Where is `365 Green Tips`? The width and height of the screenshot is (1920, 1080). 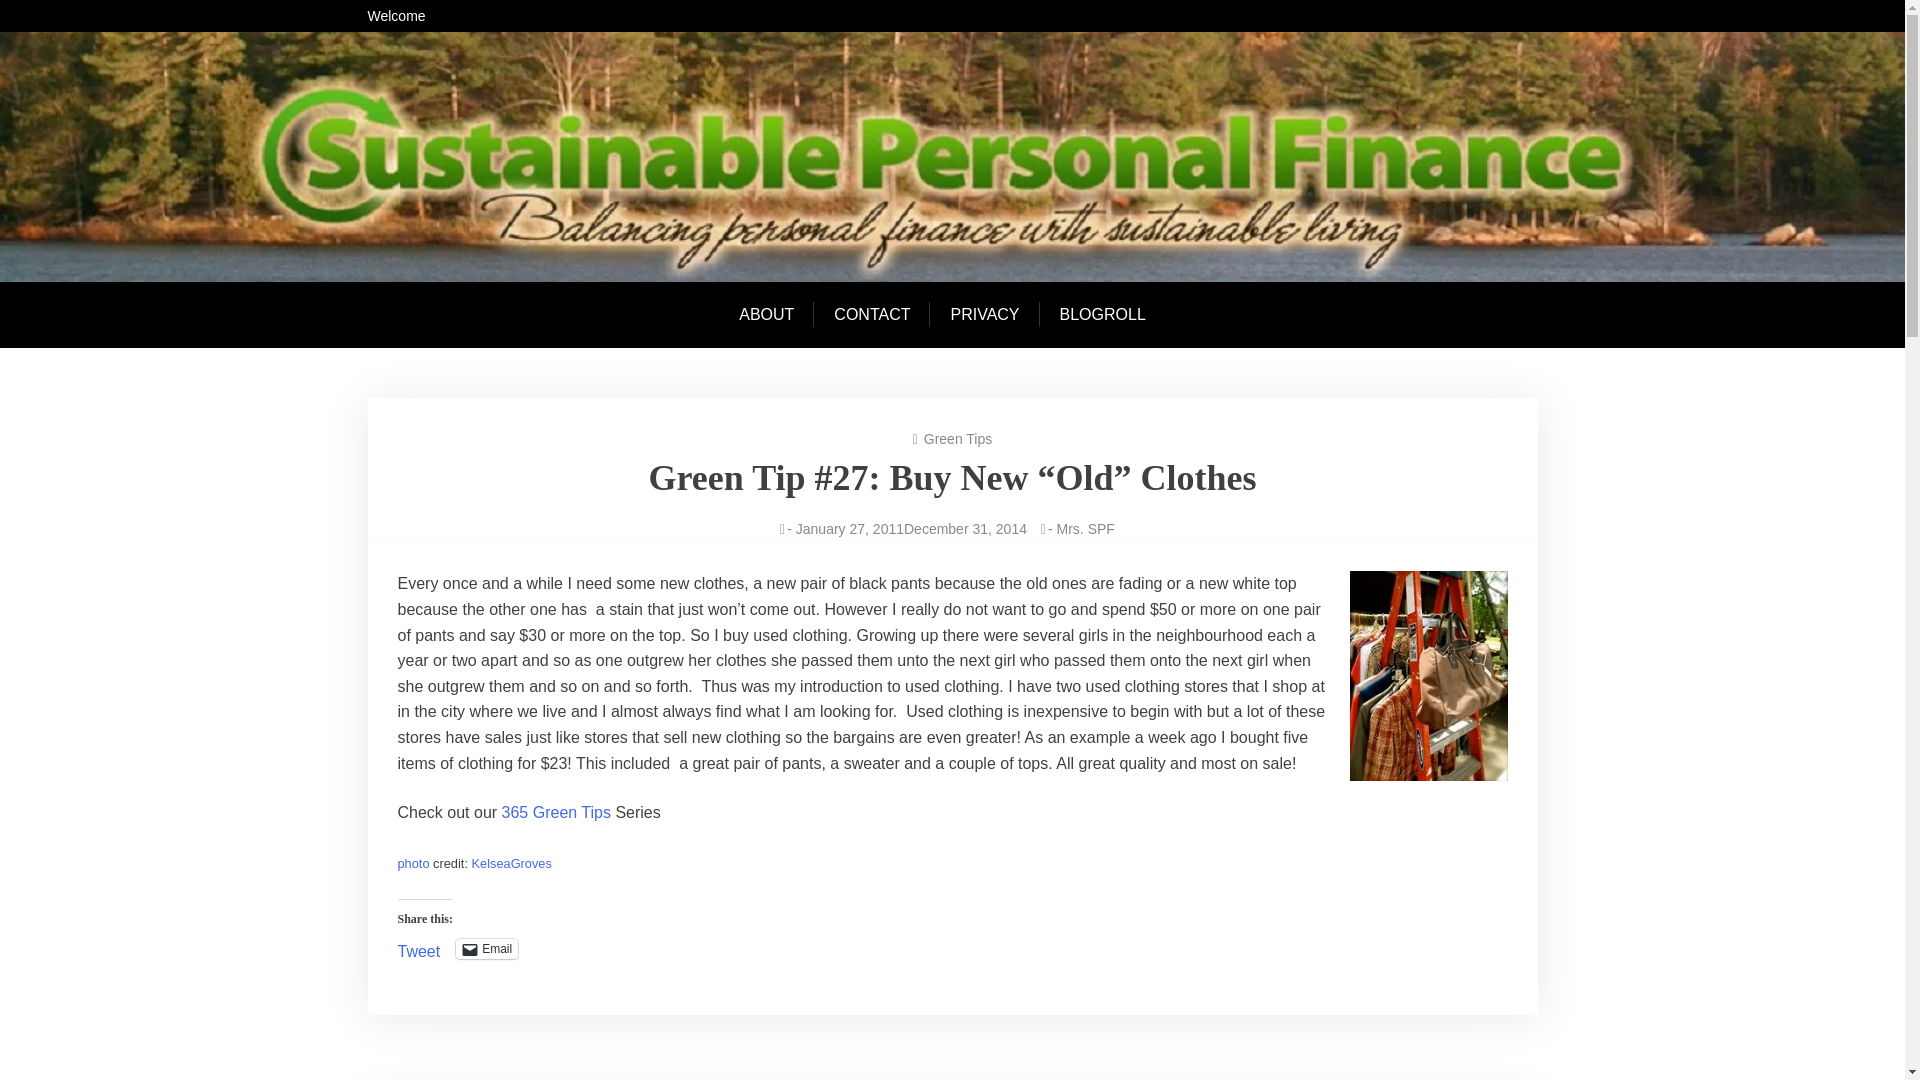
365 Green Tips is located at coordinates (556, 812).